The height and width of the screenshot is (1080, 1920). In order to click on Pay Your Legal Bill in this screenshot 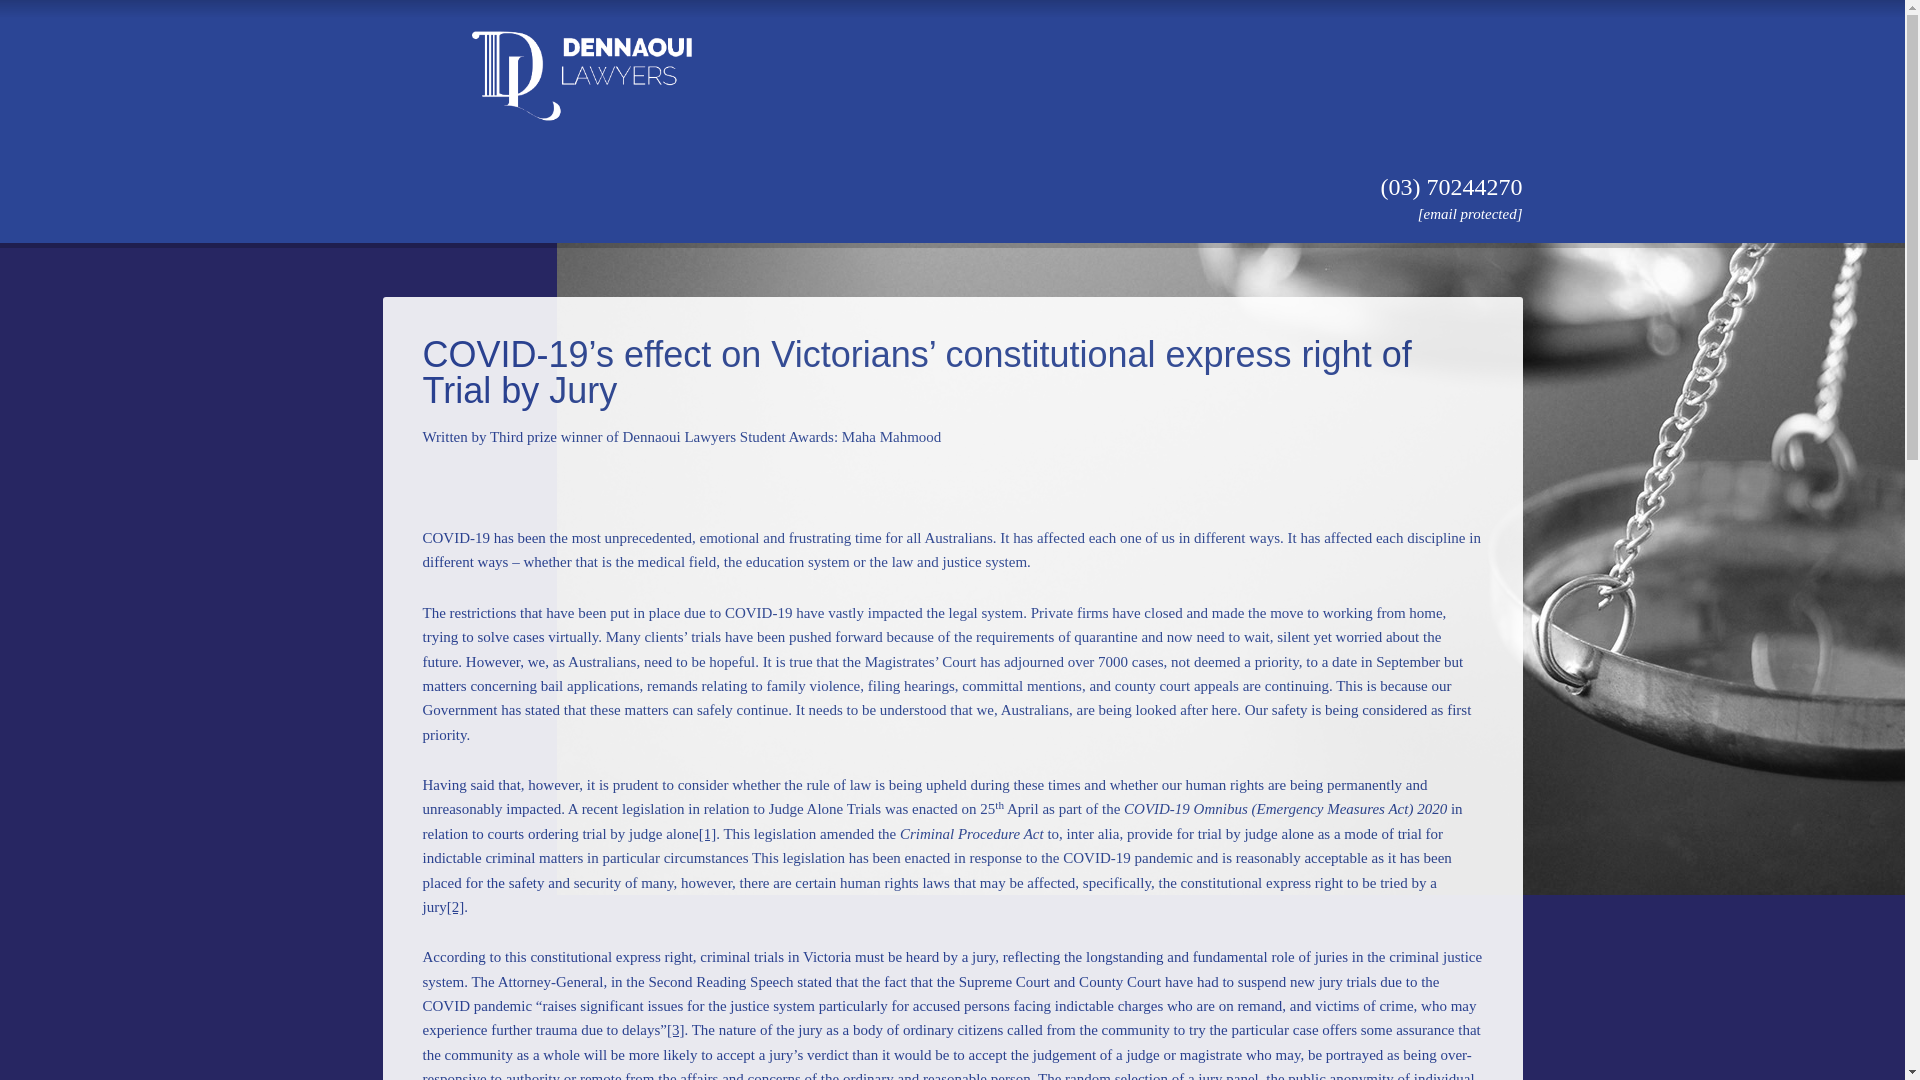, I will do `click(1134, 170)`.